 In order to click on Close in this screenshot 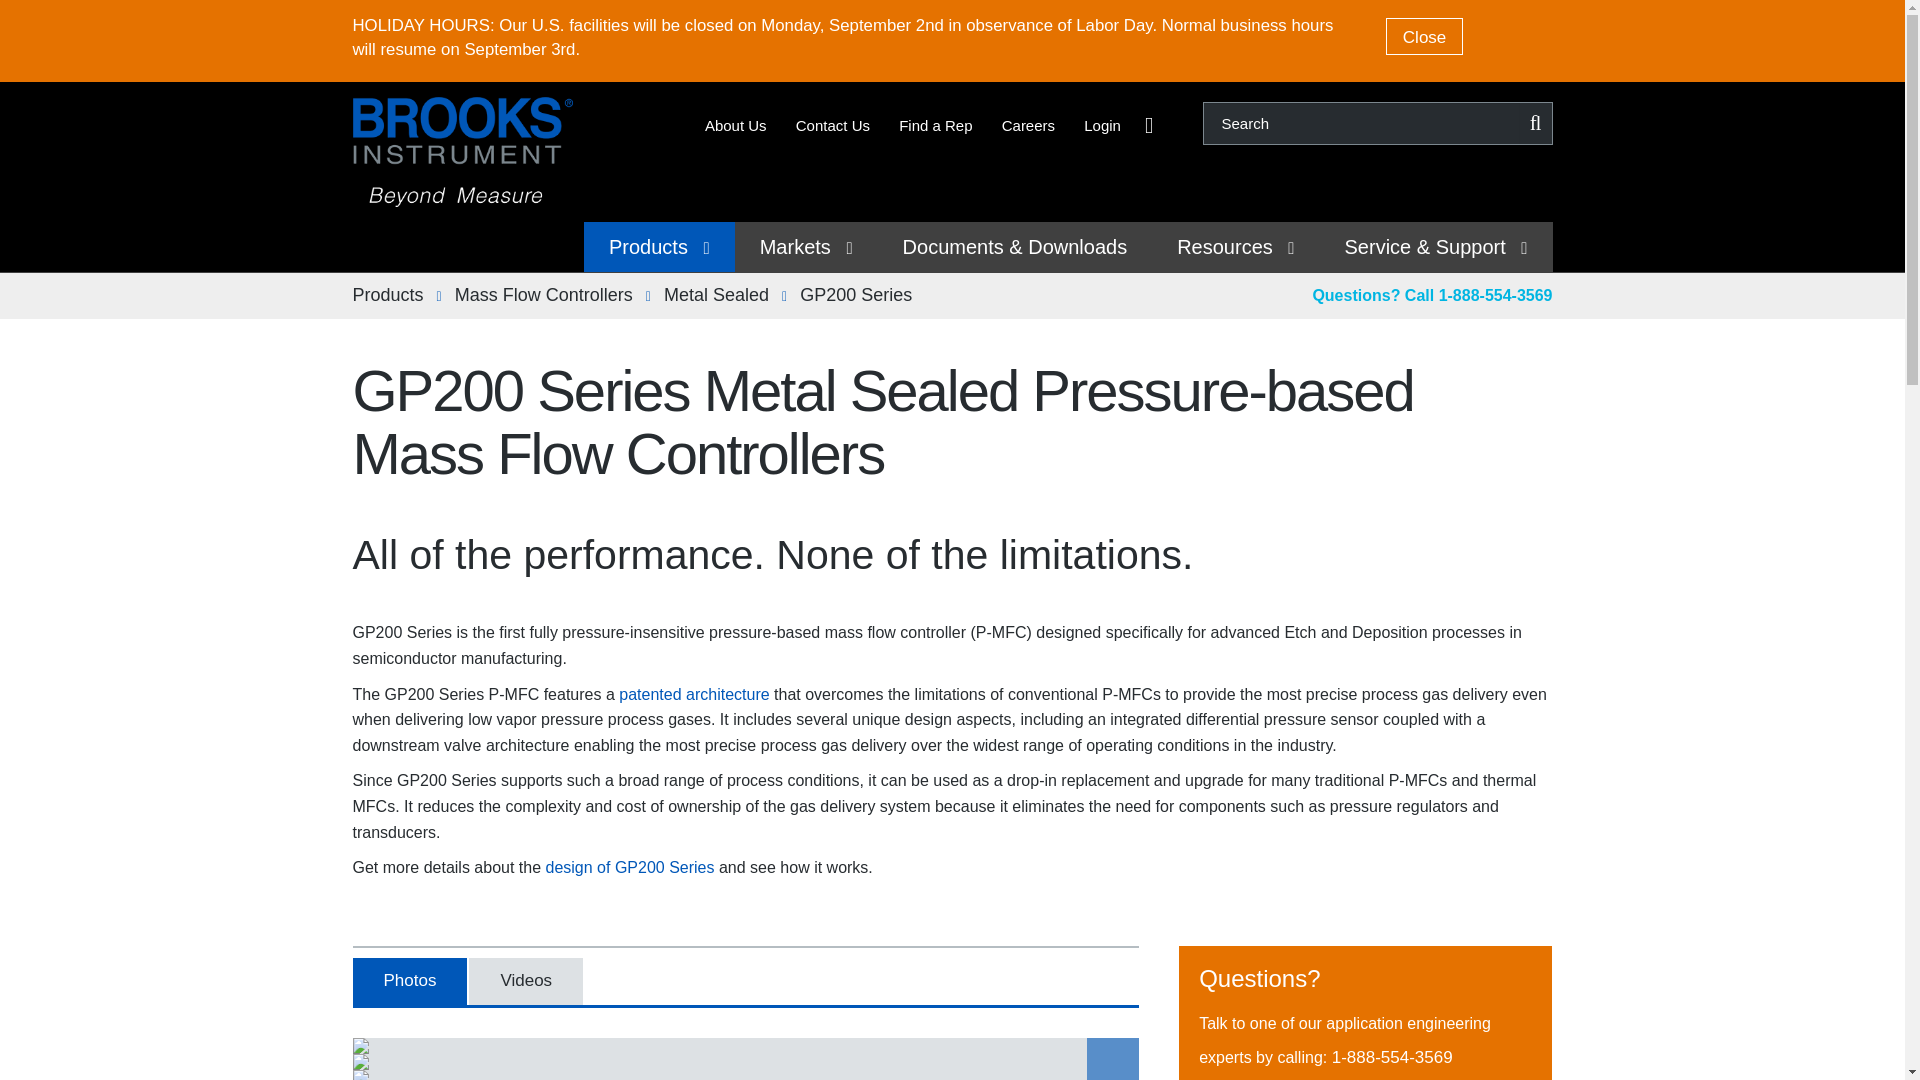, I will do `click(1424, 36)`.